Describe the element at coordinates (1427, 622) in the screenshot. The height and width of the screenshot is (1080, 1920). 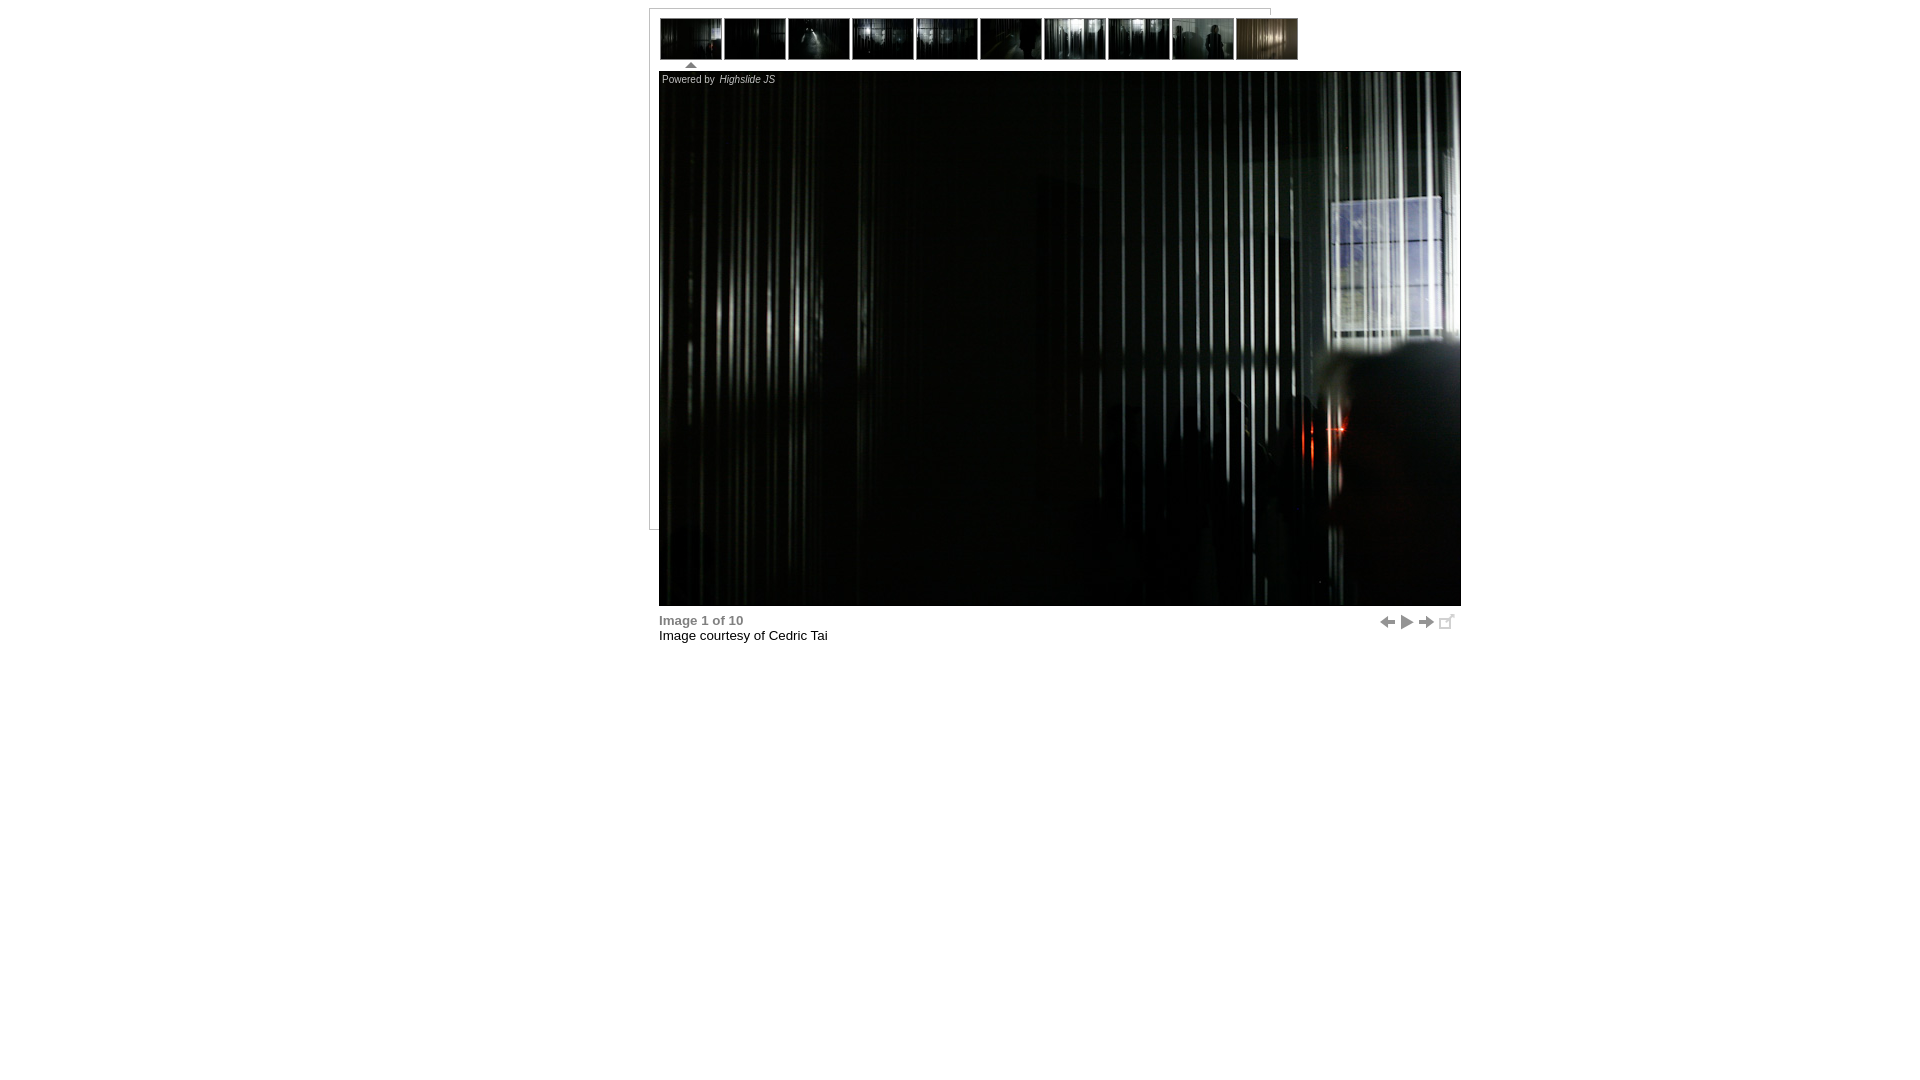
I see `Next (arrow right)` at that location.